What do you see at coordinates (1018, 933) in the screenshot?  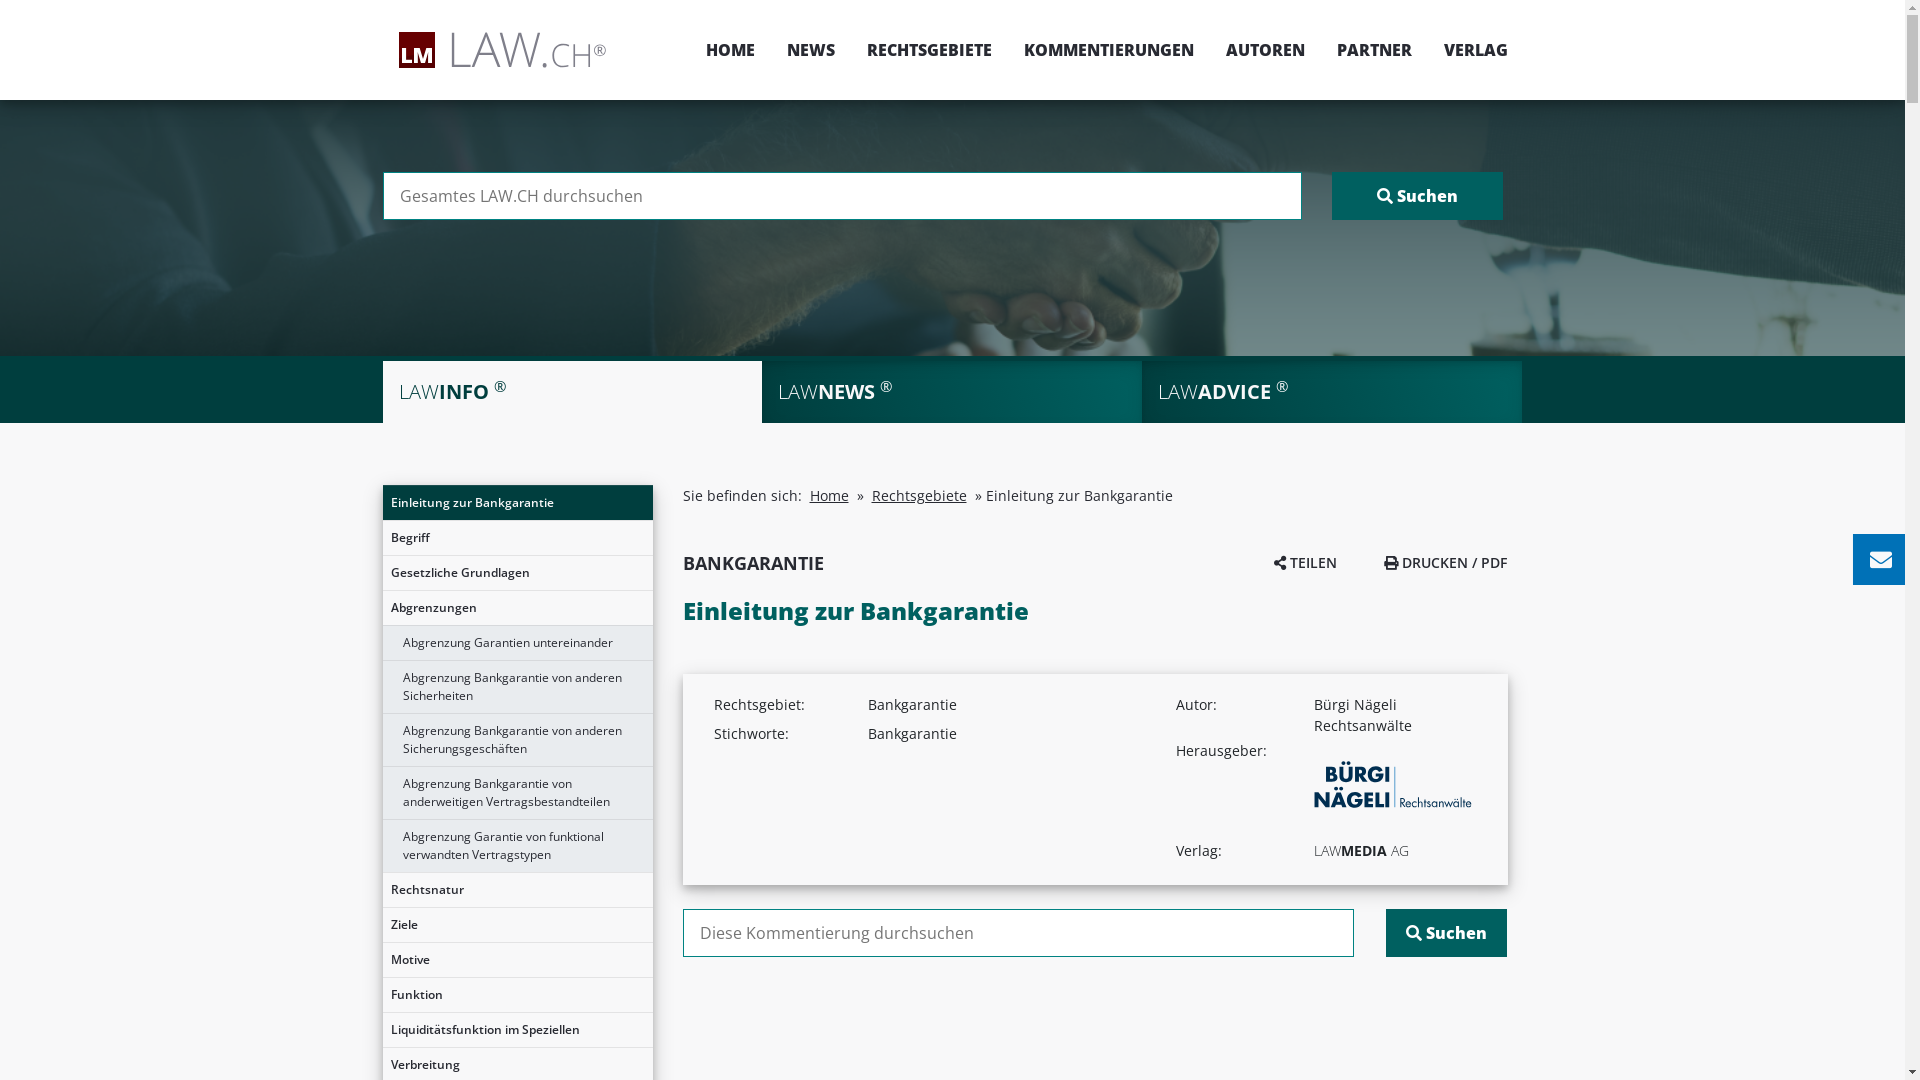 I see `Suchen nach:` at bounding box center [1018, 933].